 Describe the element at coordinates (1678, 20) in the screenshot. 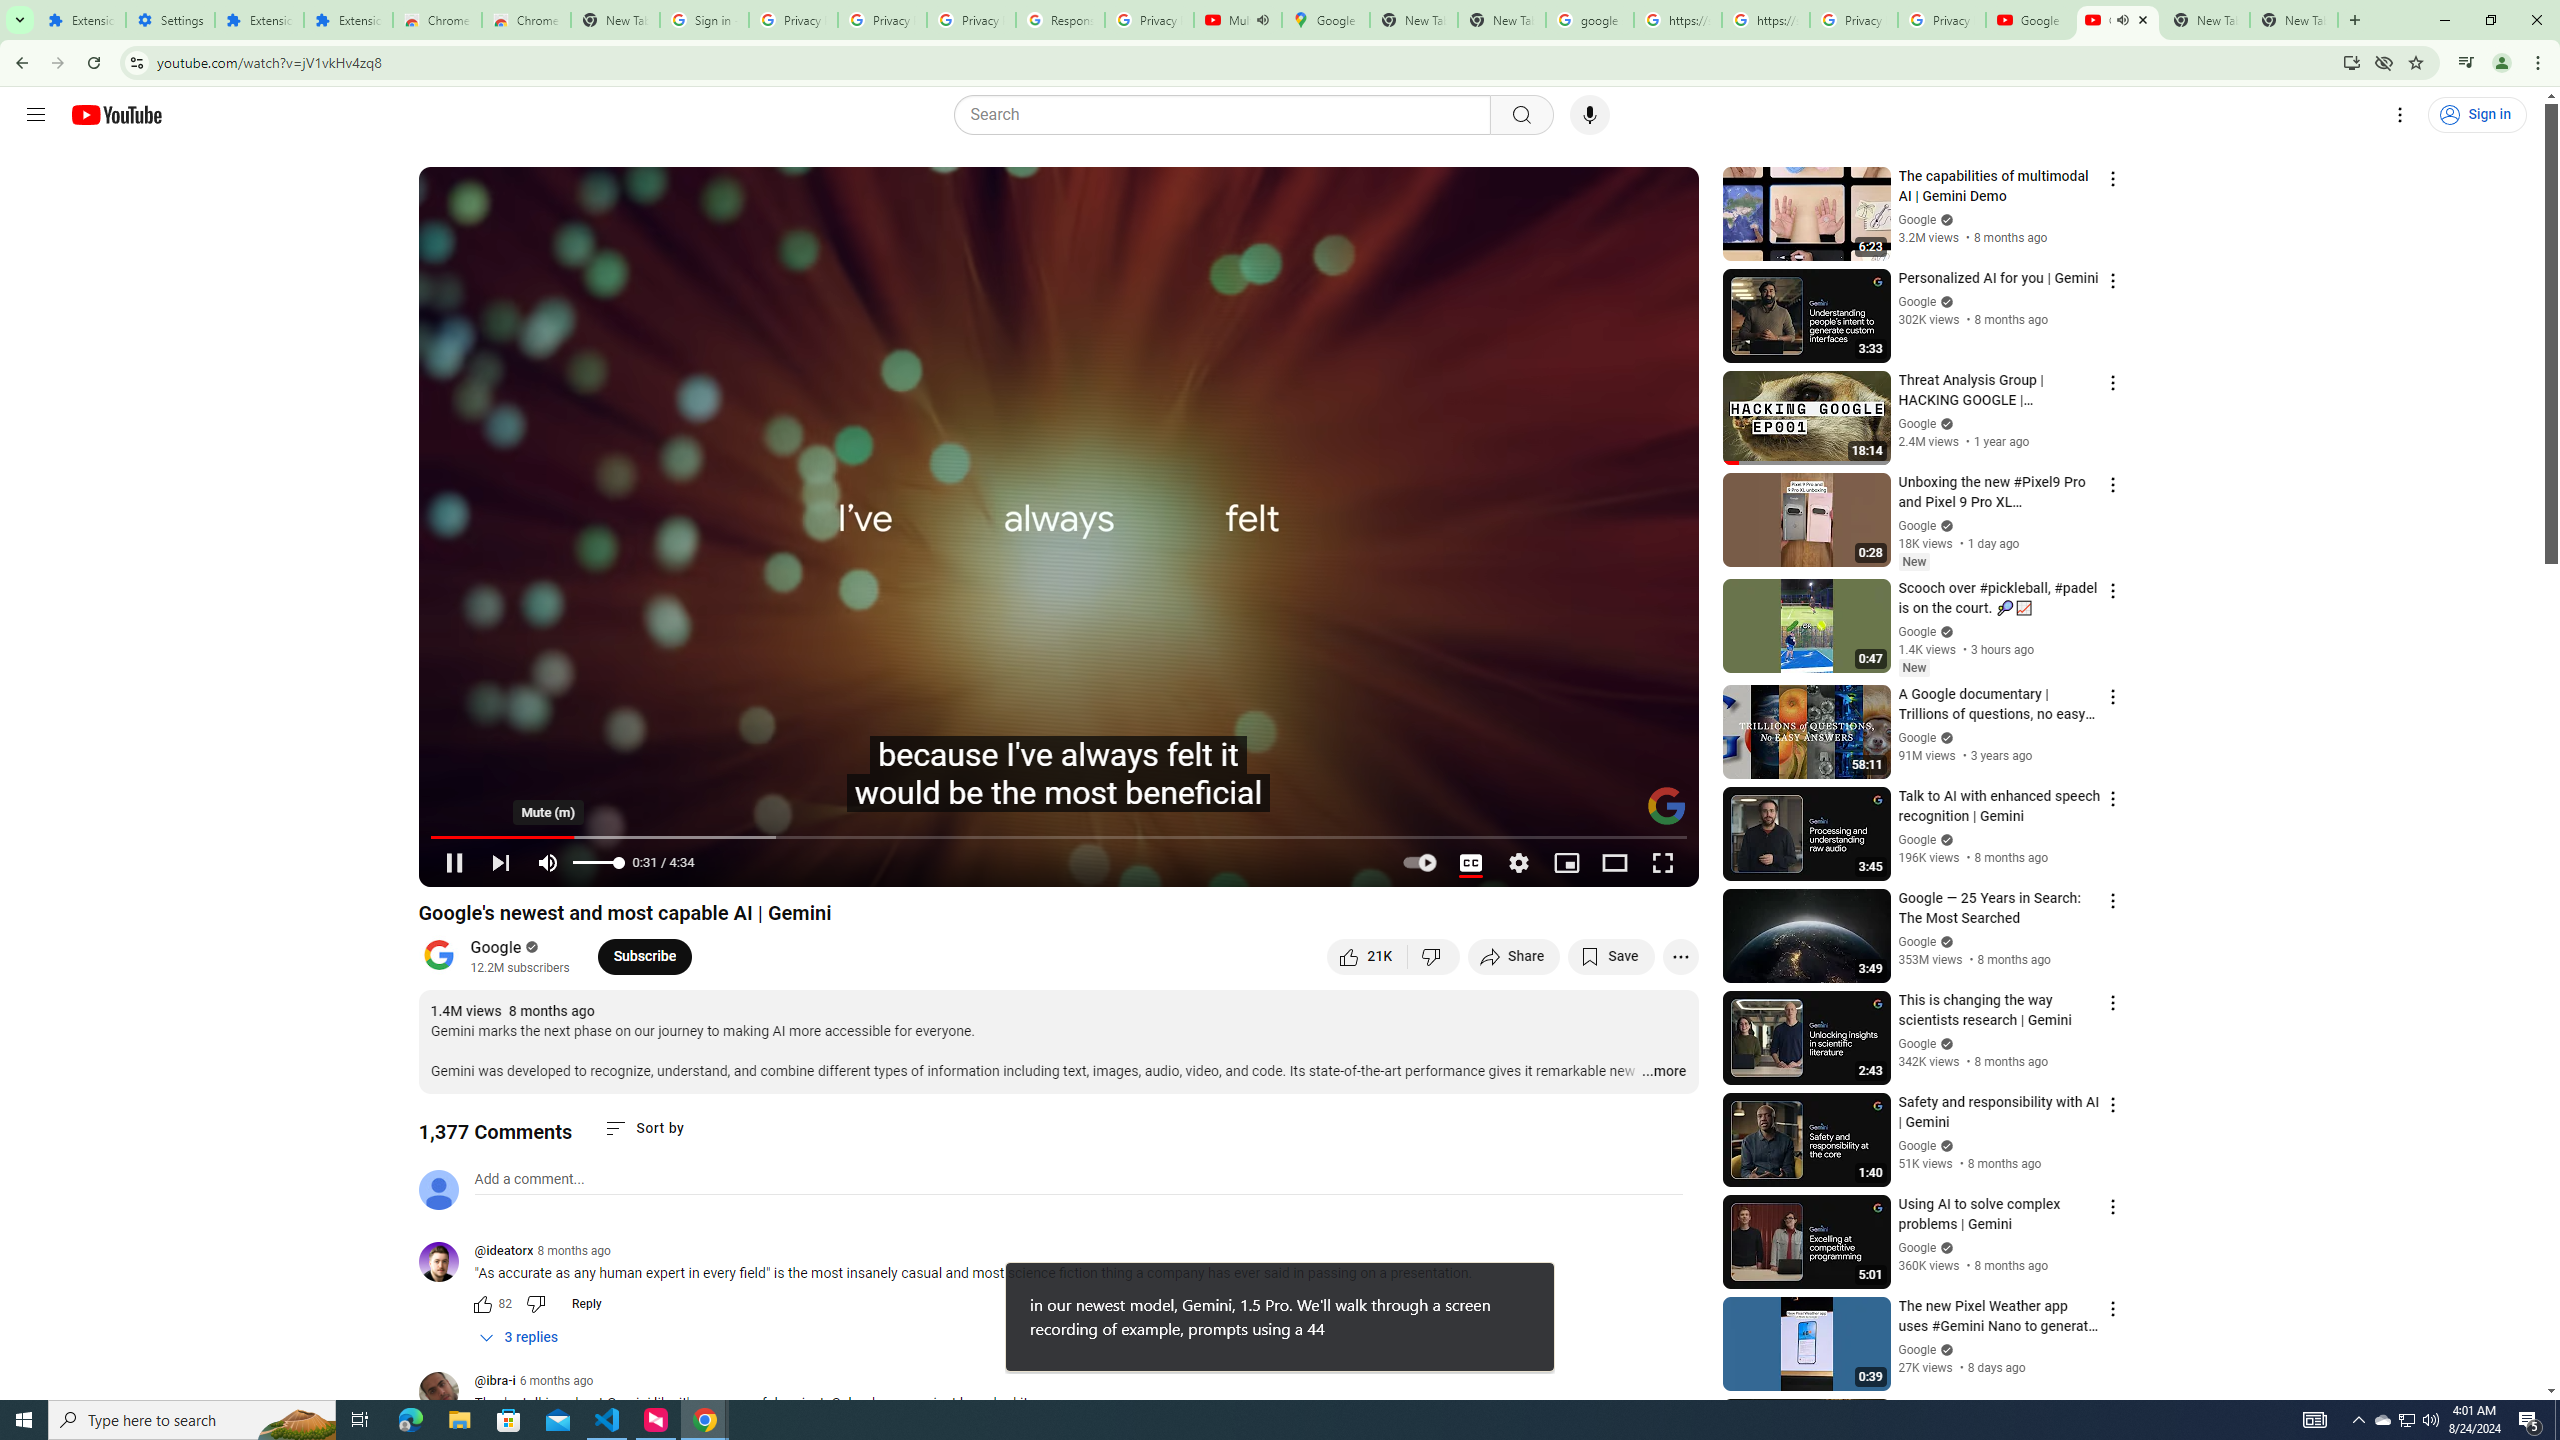

I see `https://scholar.google.com/` at that location.